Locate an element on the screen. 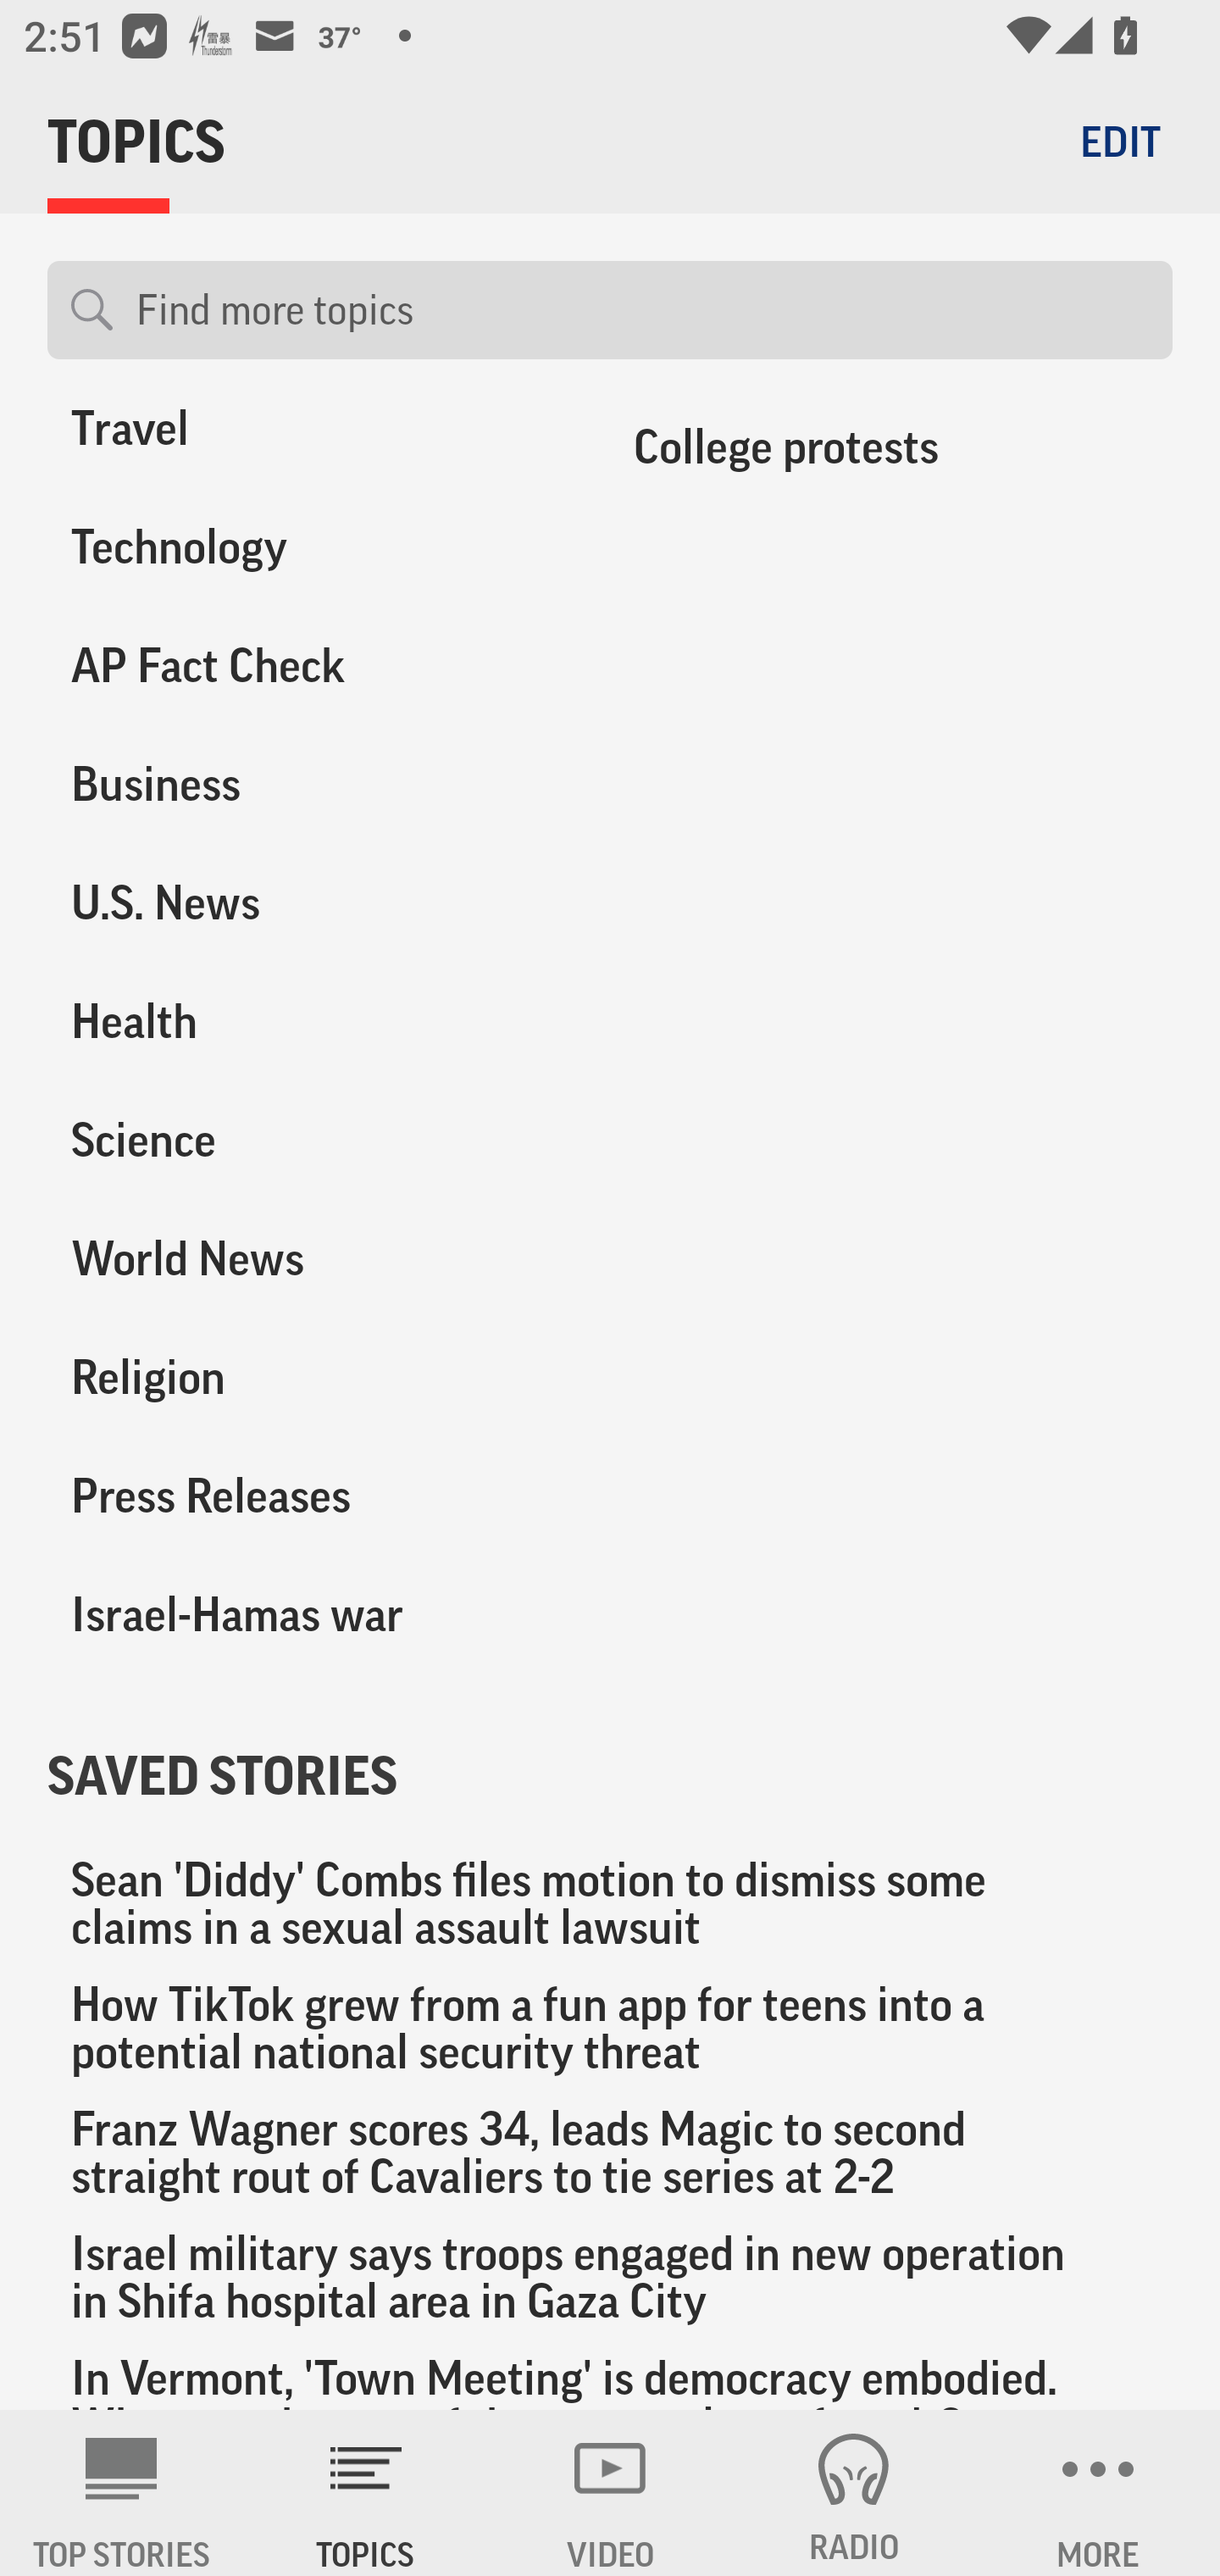 The width and height of the screenshot is (1220, 2576). Press Releases is located at coordinates (305, 1496).